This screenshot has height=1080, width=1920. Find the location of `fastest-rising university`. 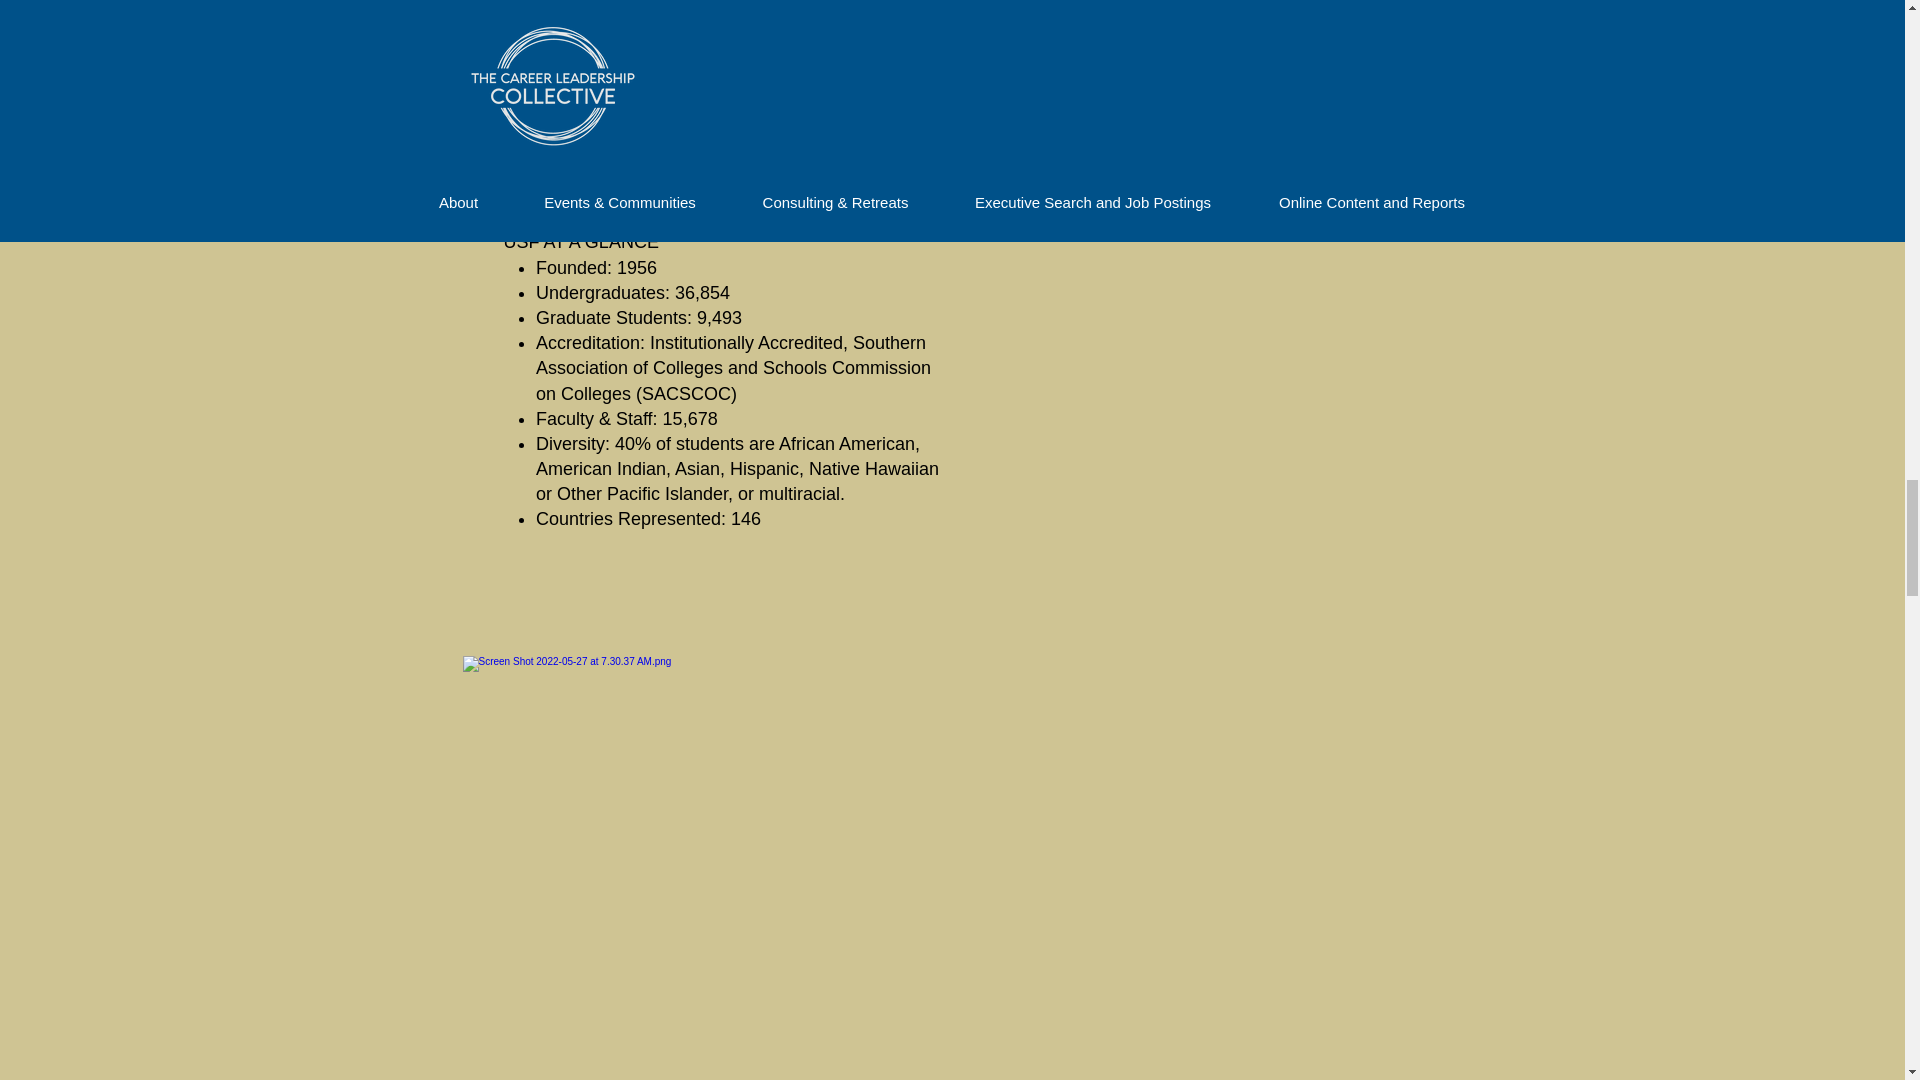

fastest-rising university is located at coordinates (684, 66).